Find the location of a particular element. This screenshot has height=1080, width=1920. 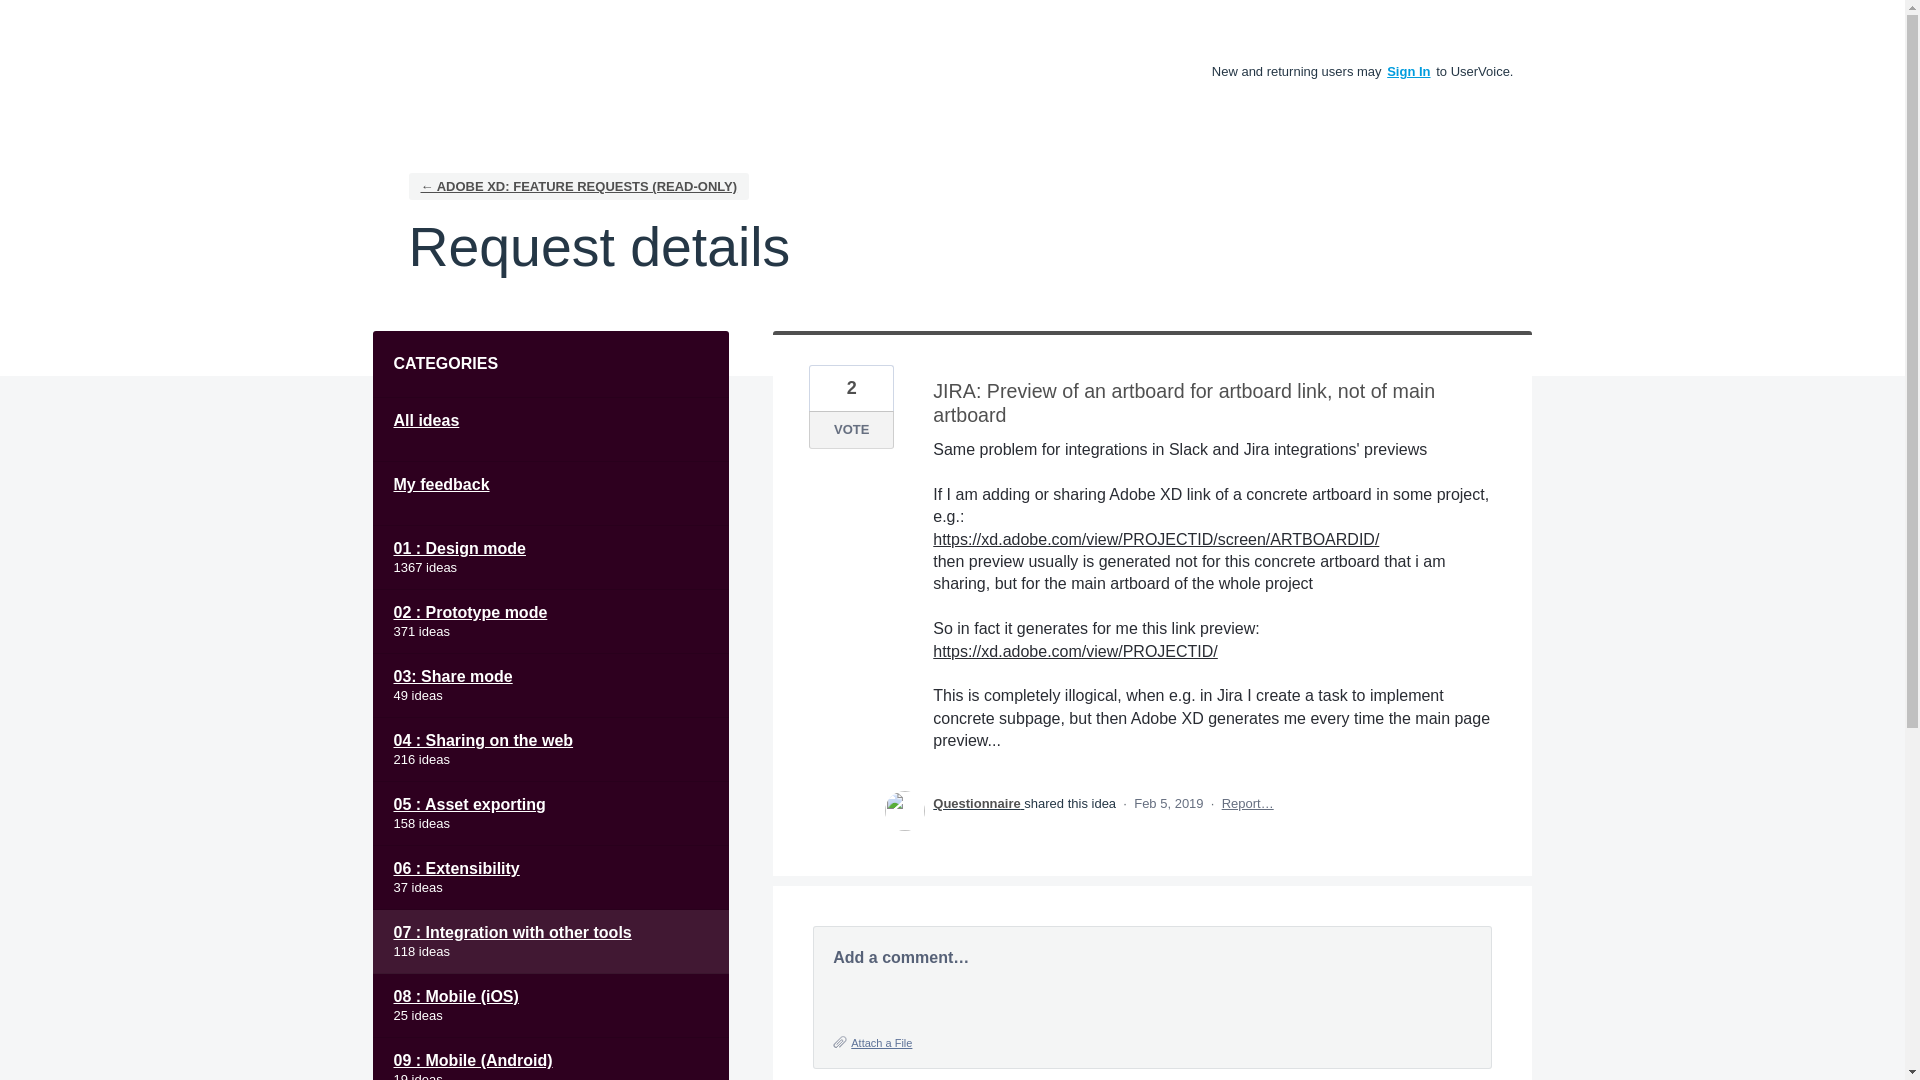

02 : Prototype mode is located at coordinates (550, 622).